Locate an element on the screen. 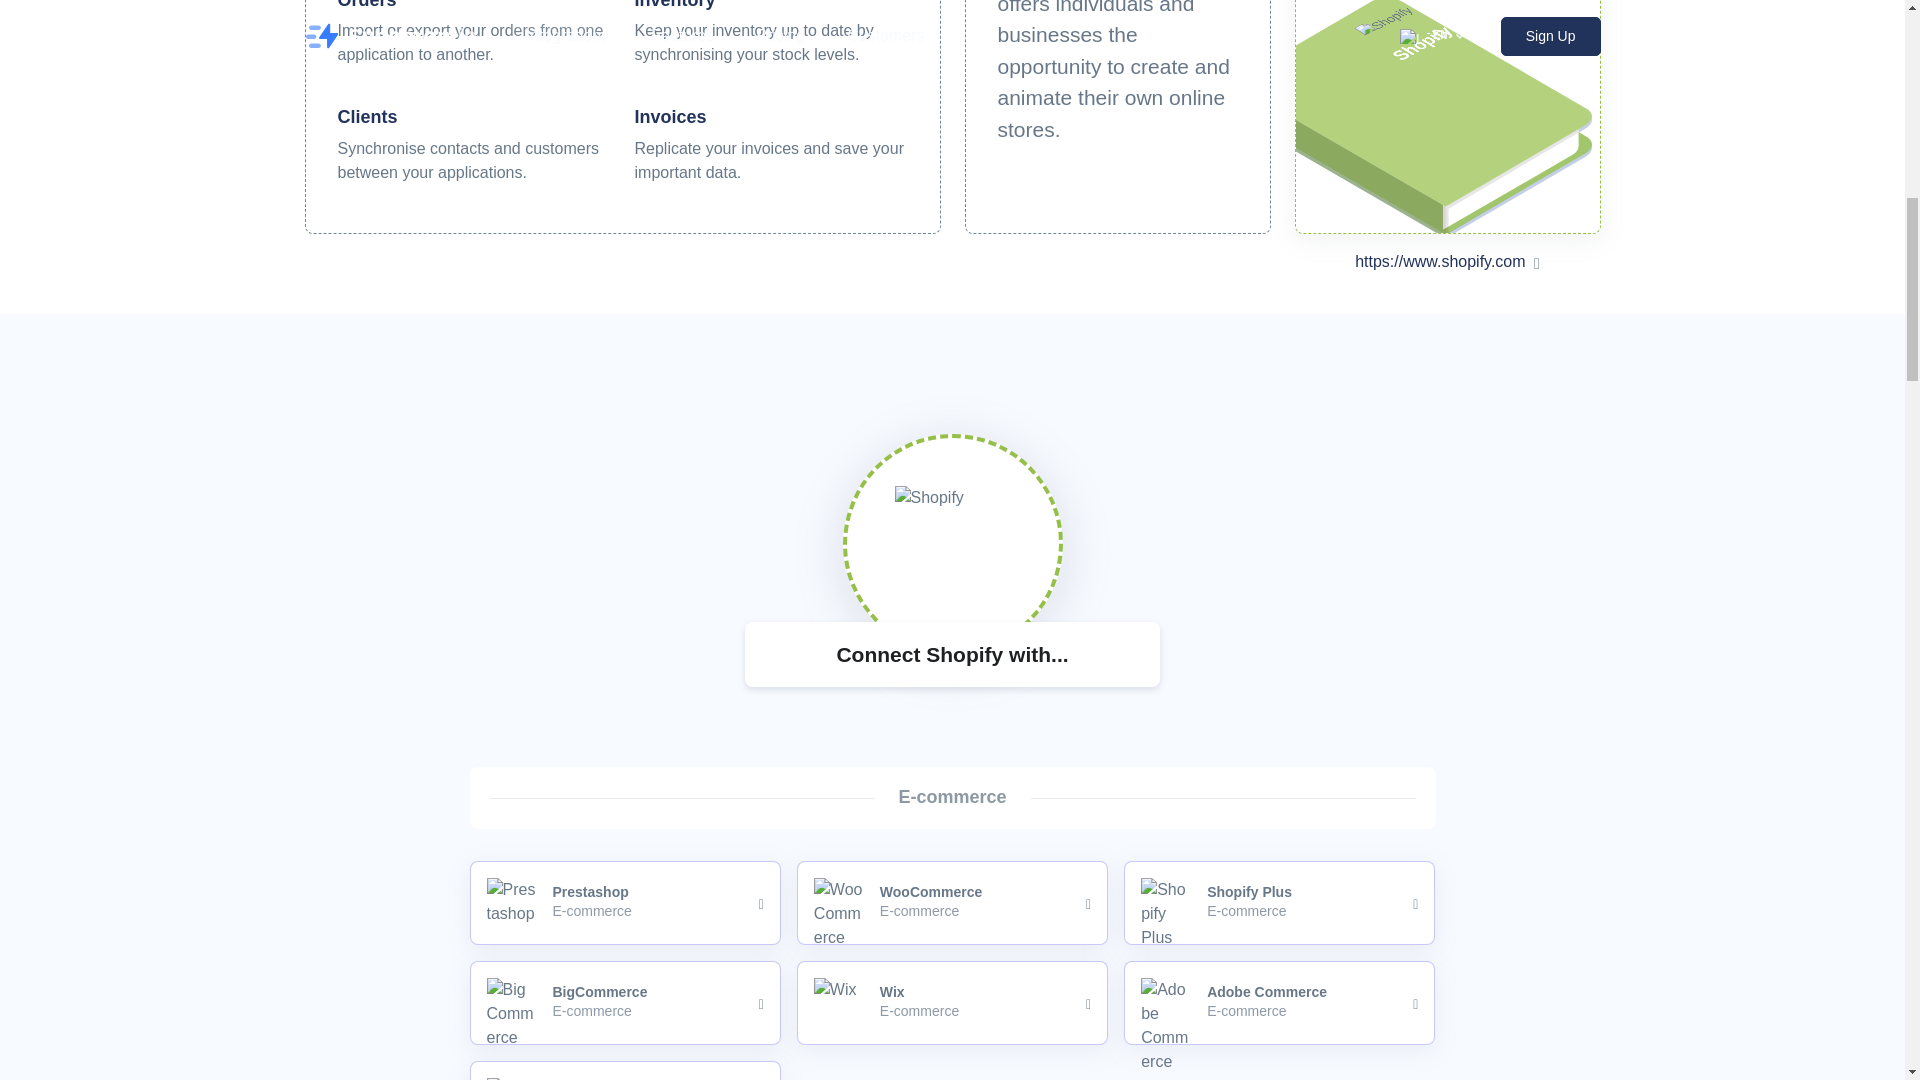 The height and width of the screenshot is (1080, 1920). Invoices is located at coordinates (952, 1003).